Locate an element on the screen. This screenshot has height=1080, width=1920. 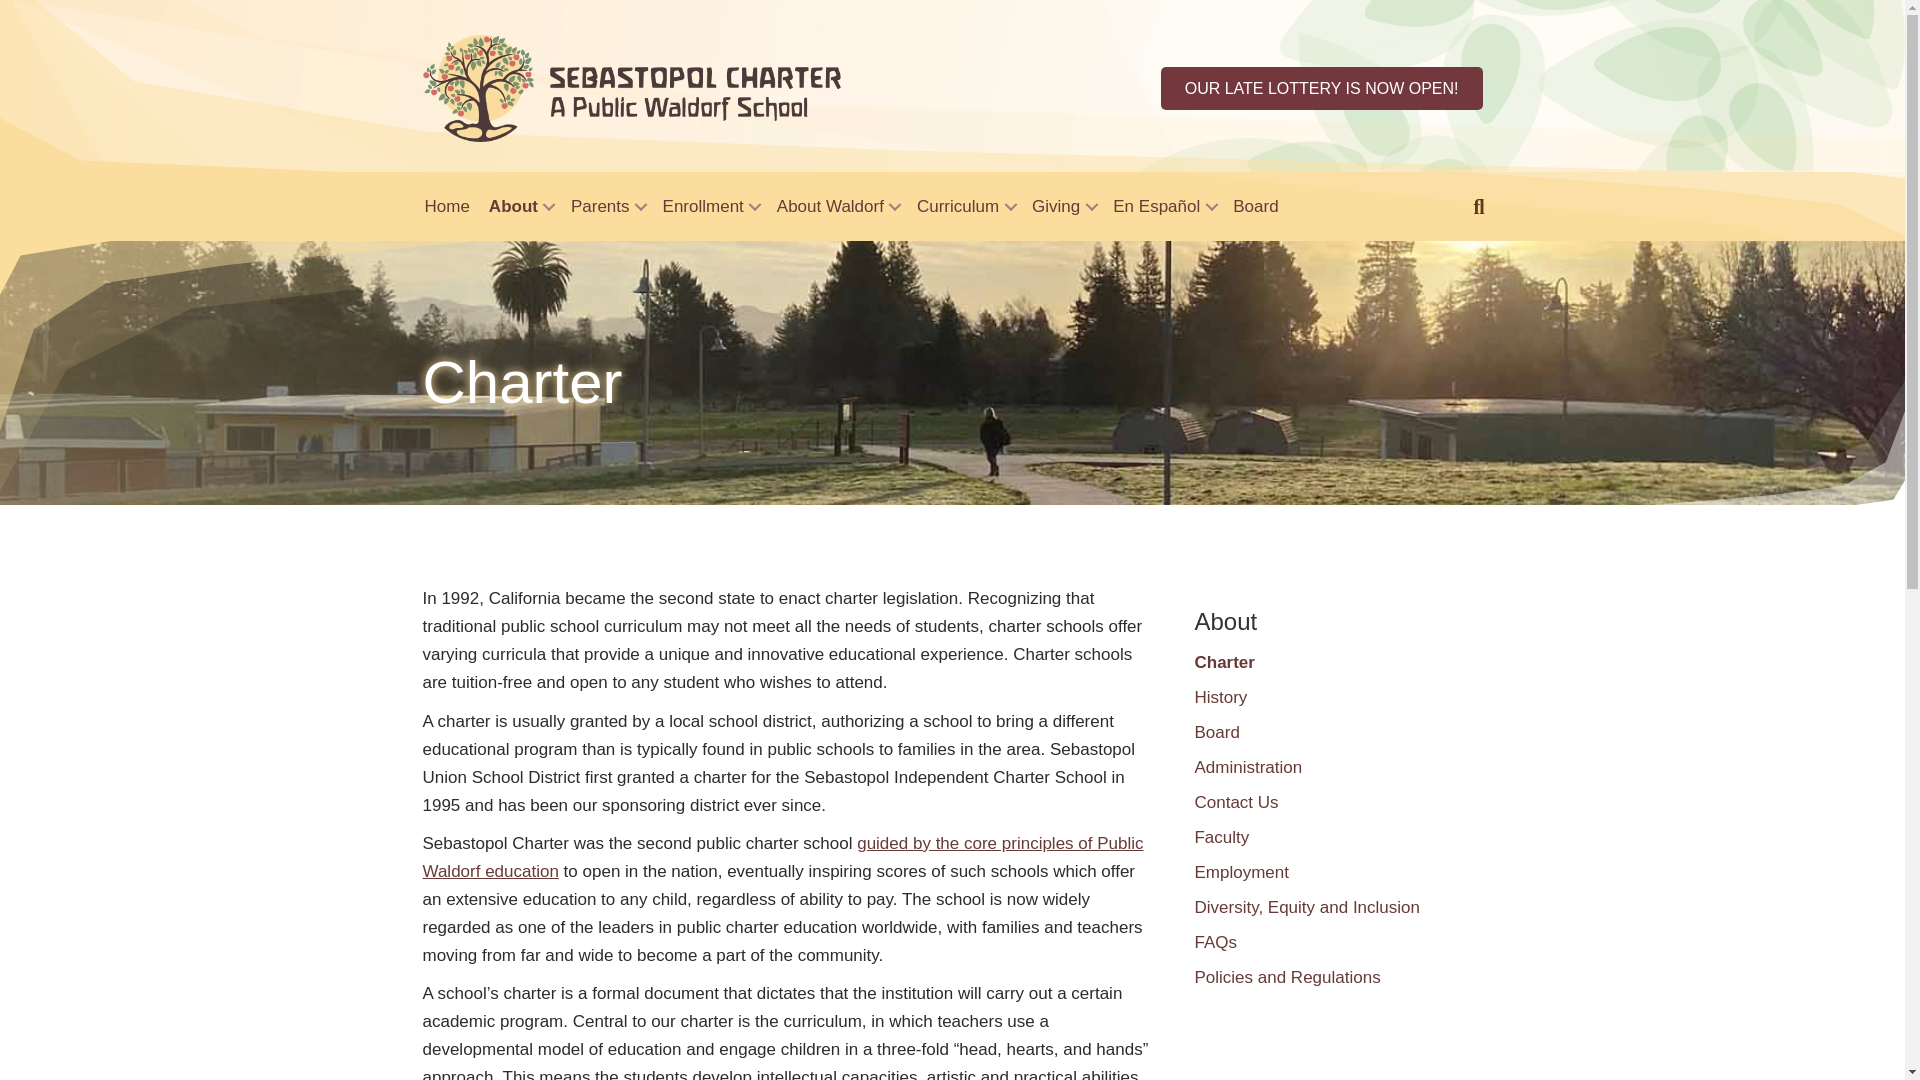
Parents is located at coordinates (607, 206).